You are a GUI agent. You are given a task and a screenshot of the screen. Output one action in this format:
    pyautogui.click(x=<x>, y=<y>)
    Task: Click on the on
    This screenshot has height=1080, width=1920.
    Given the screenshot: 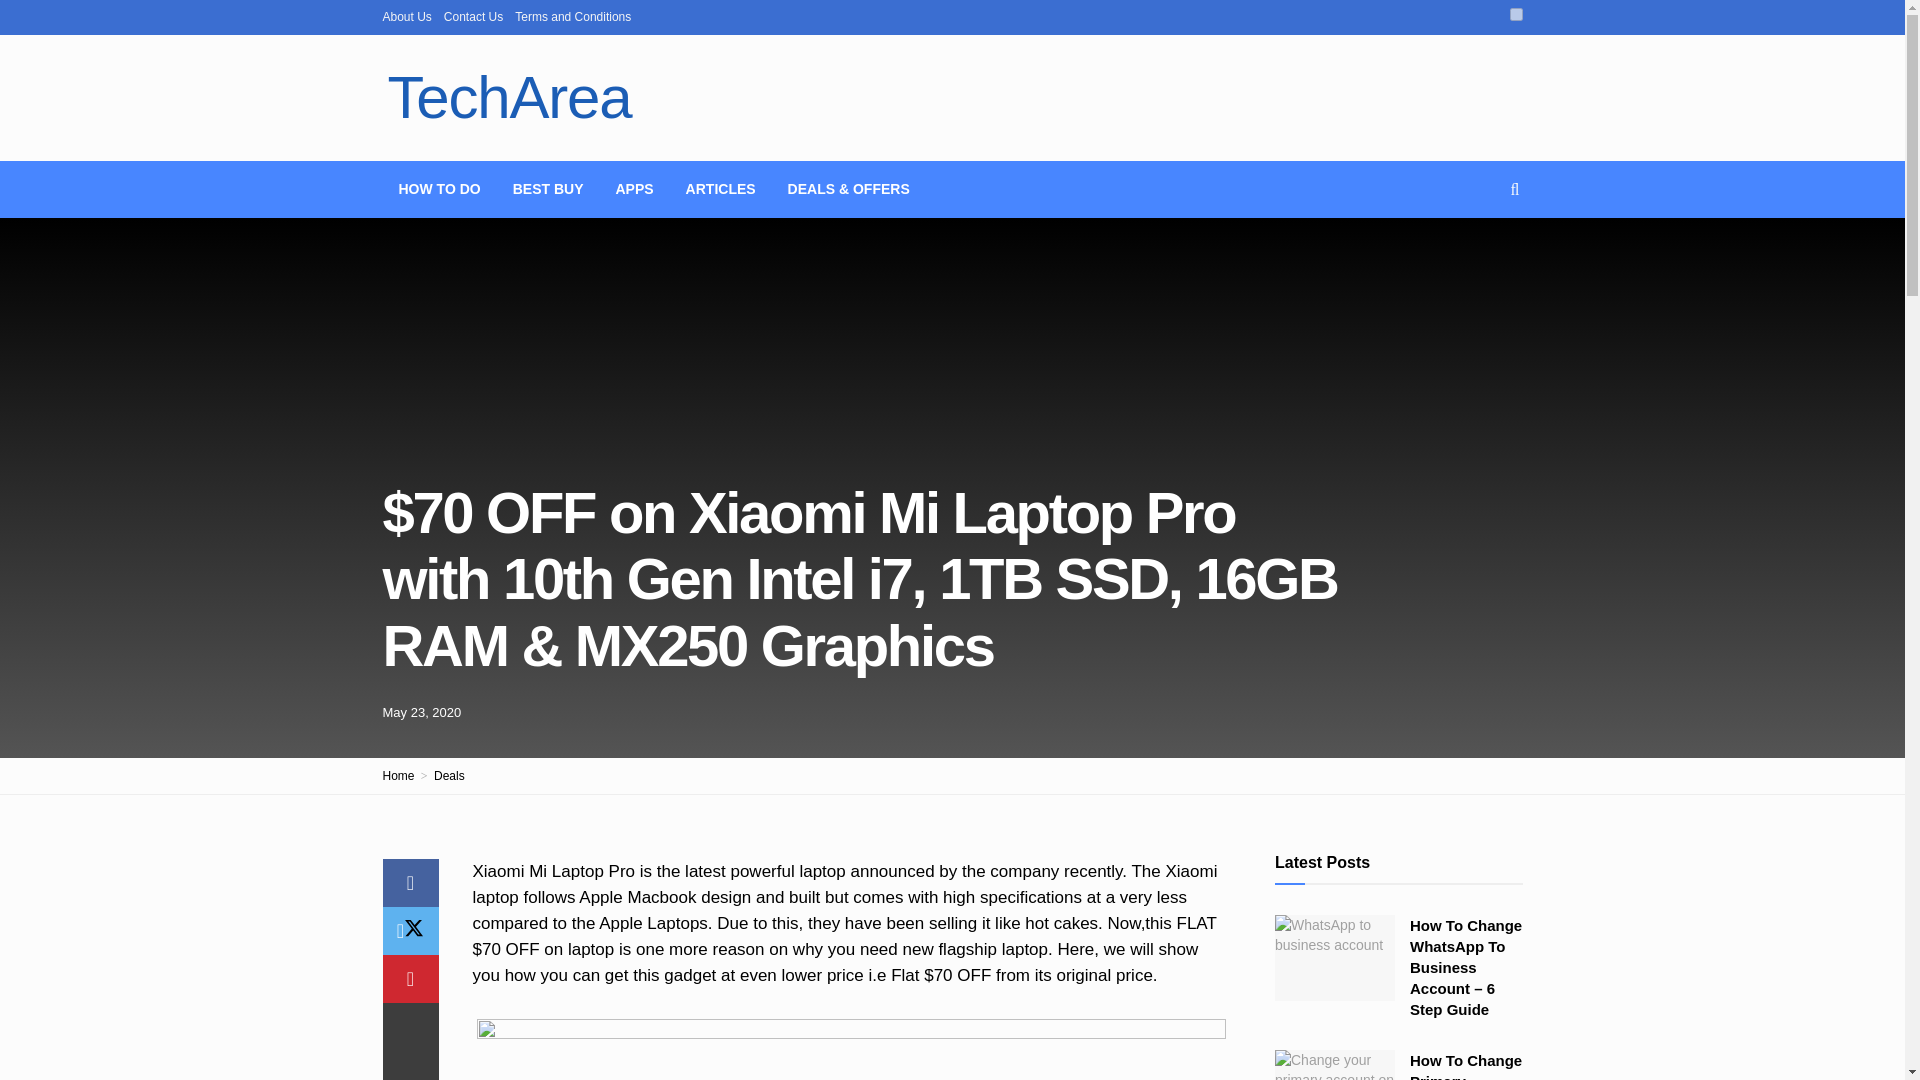 What is the action you would take?
    pyautogui.click(x=1516, y=14)
    